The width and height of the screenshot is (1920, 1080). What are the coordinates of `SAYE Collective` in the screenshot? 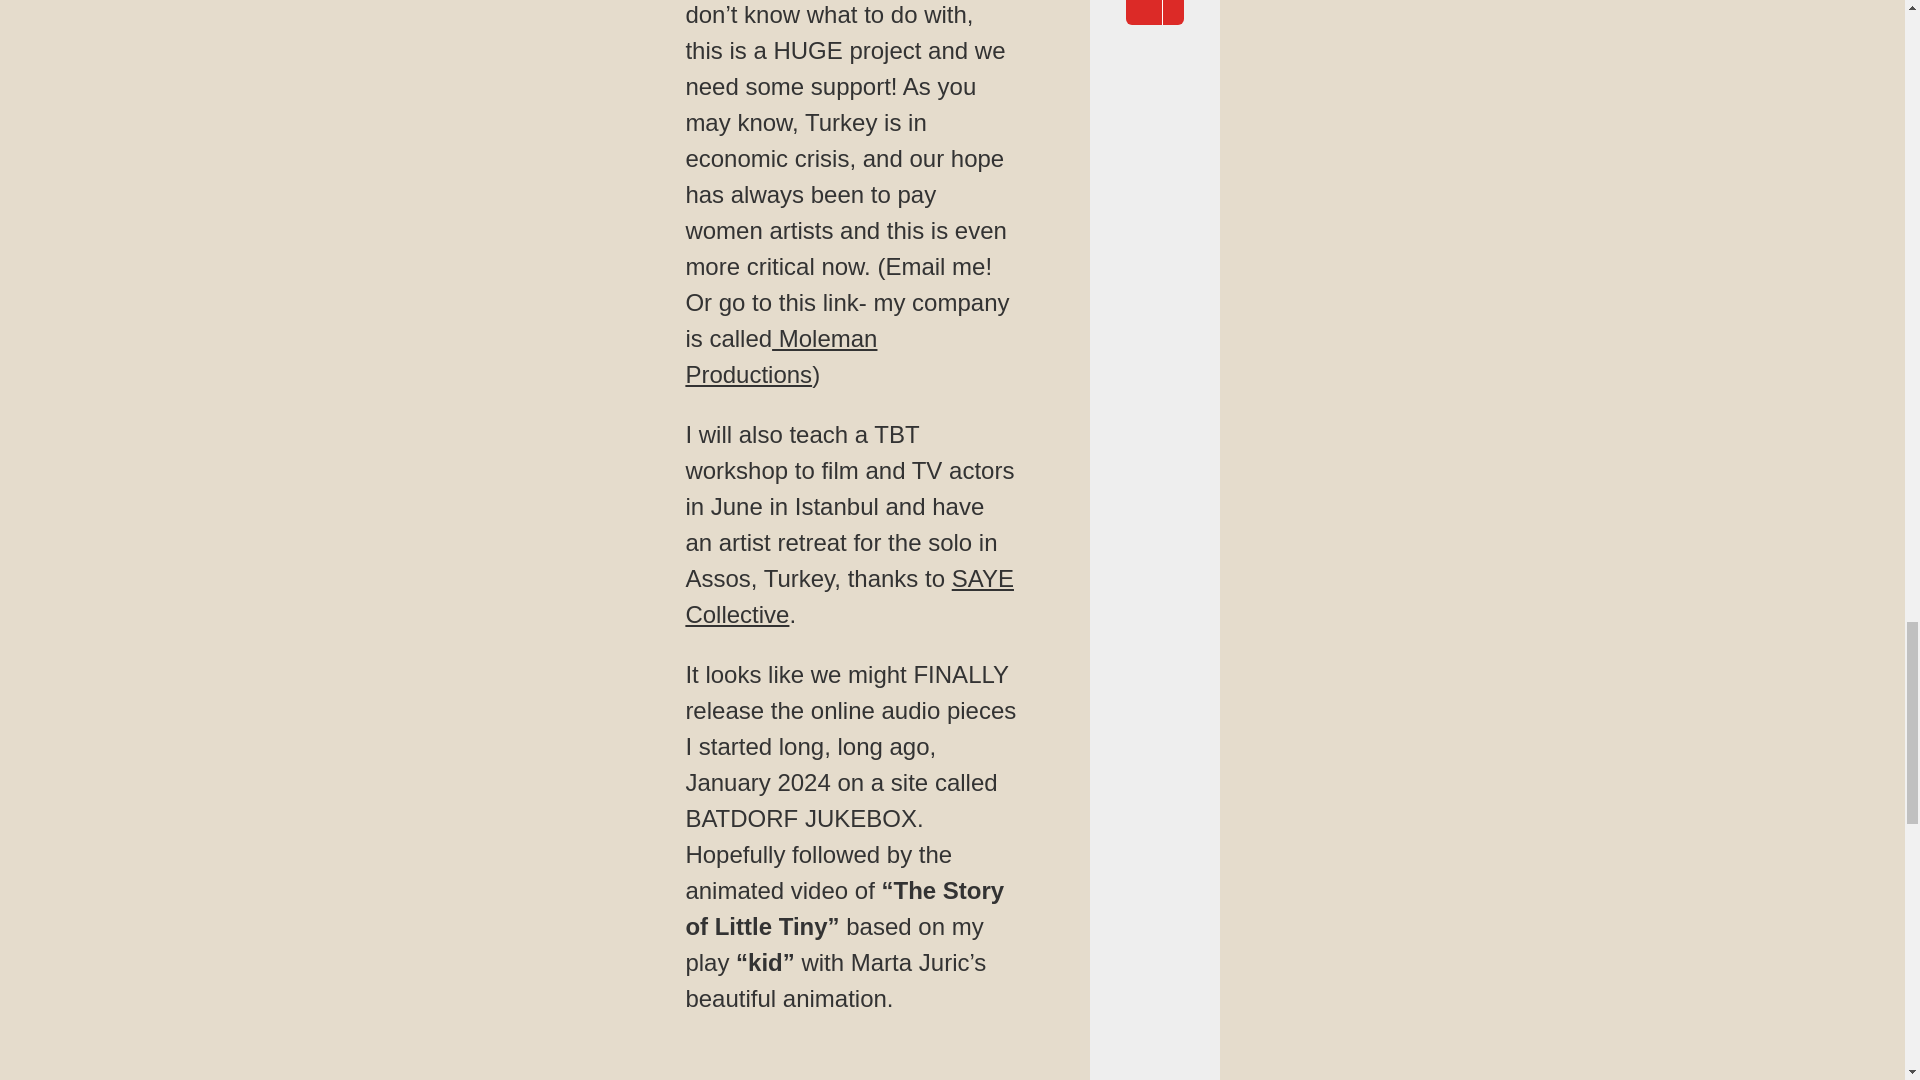 It's located at (849, 596).